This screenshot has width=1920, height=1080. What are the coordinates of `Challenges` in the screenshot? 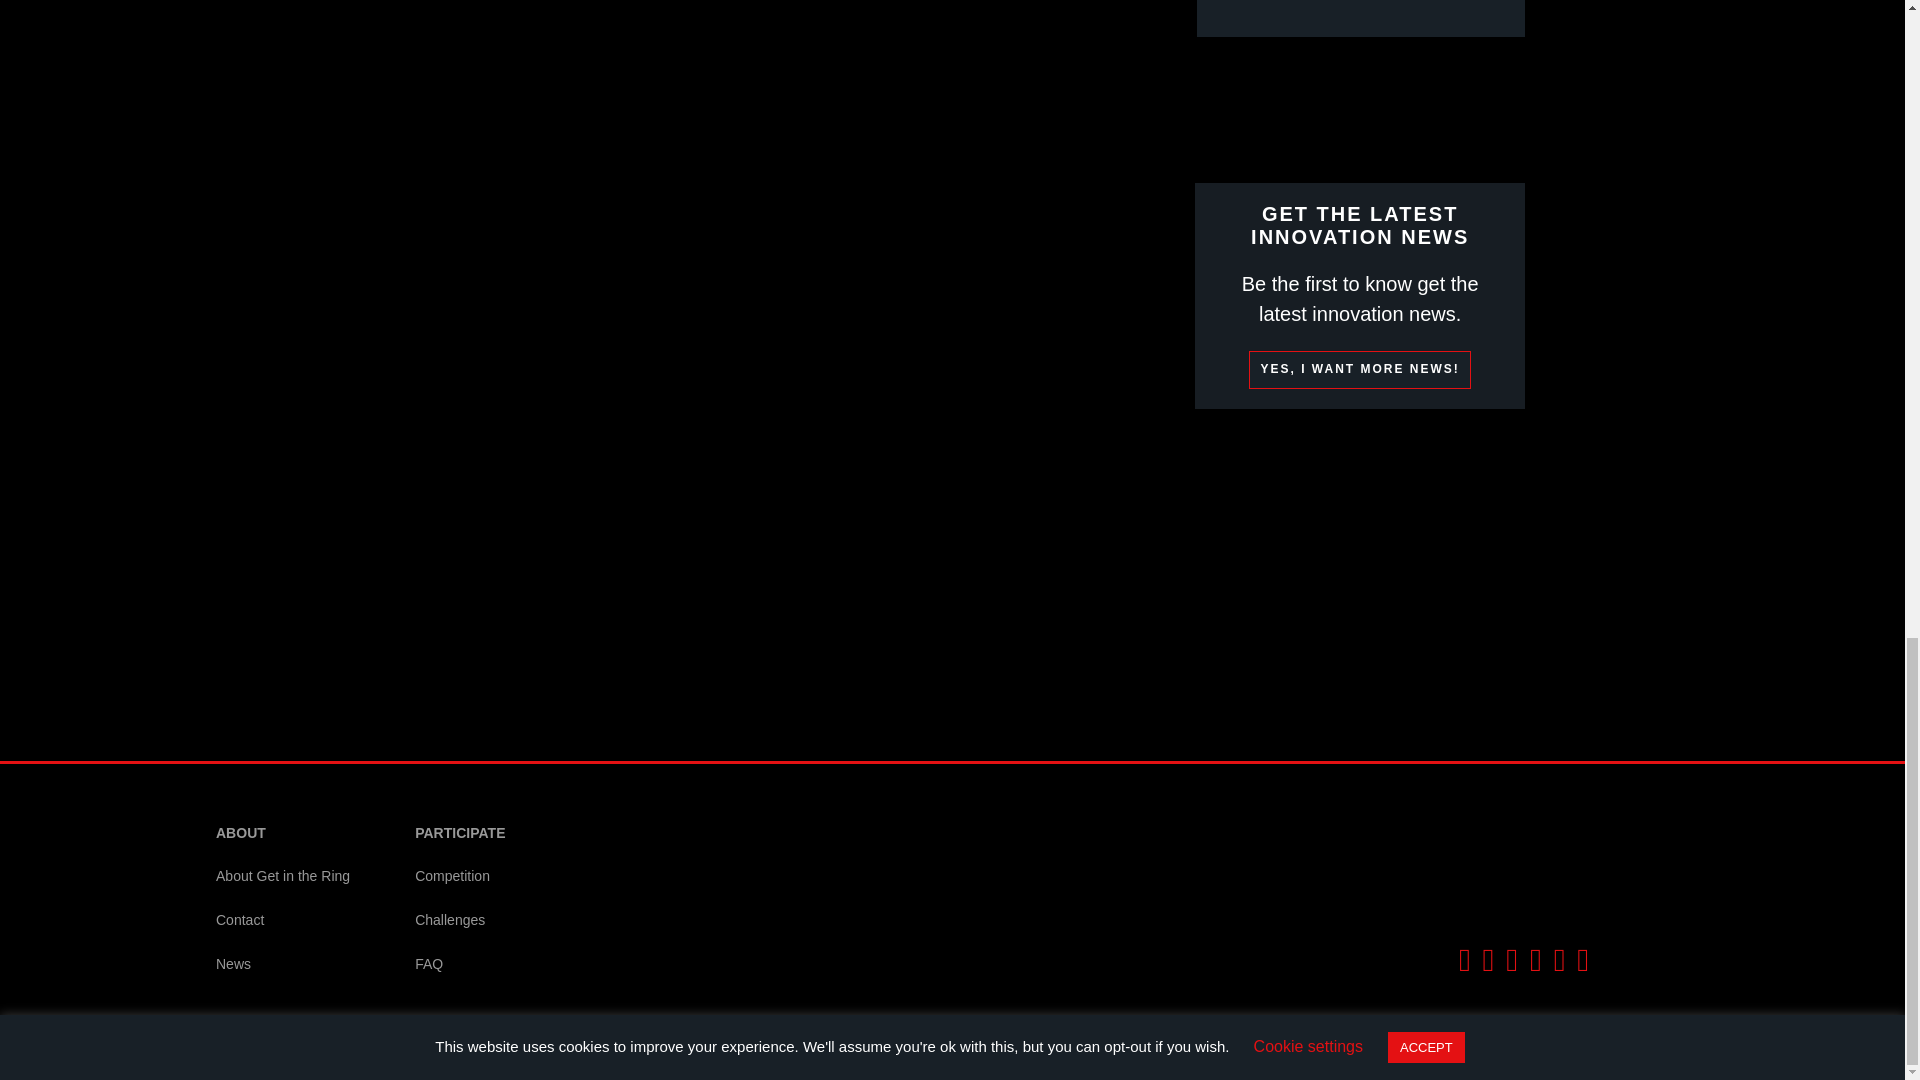 It's located at (460, 920).